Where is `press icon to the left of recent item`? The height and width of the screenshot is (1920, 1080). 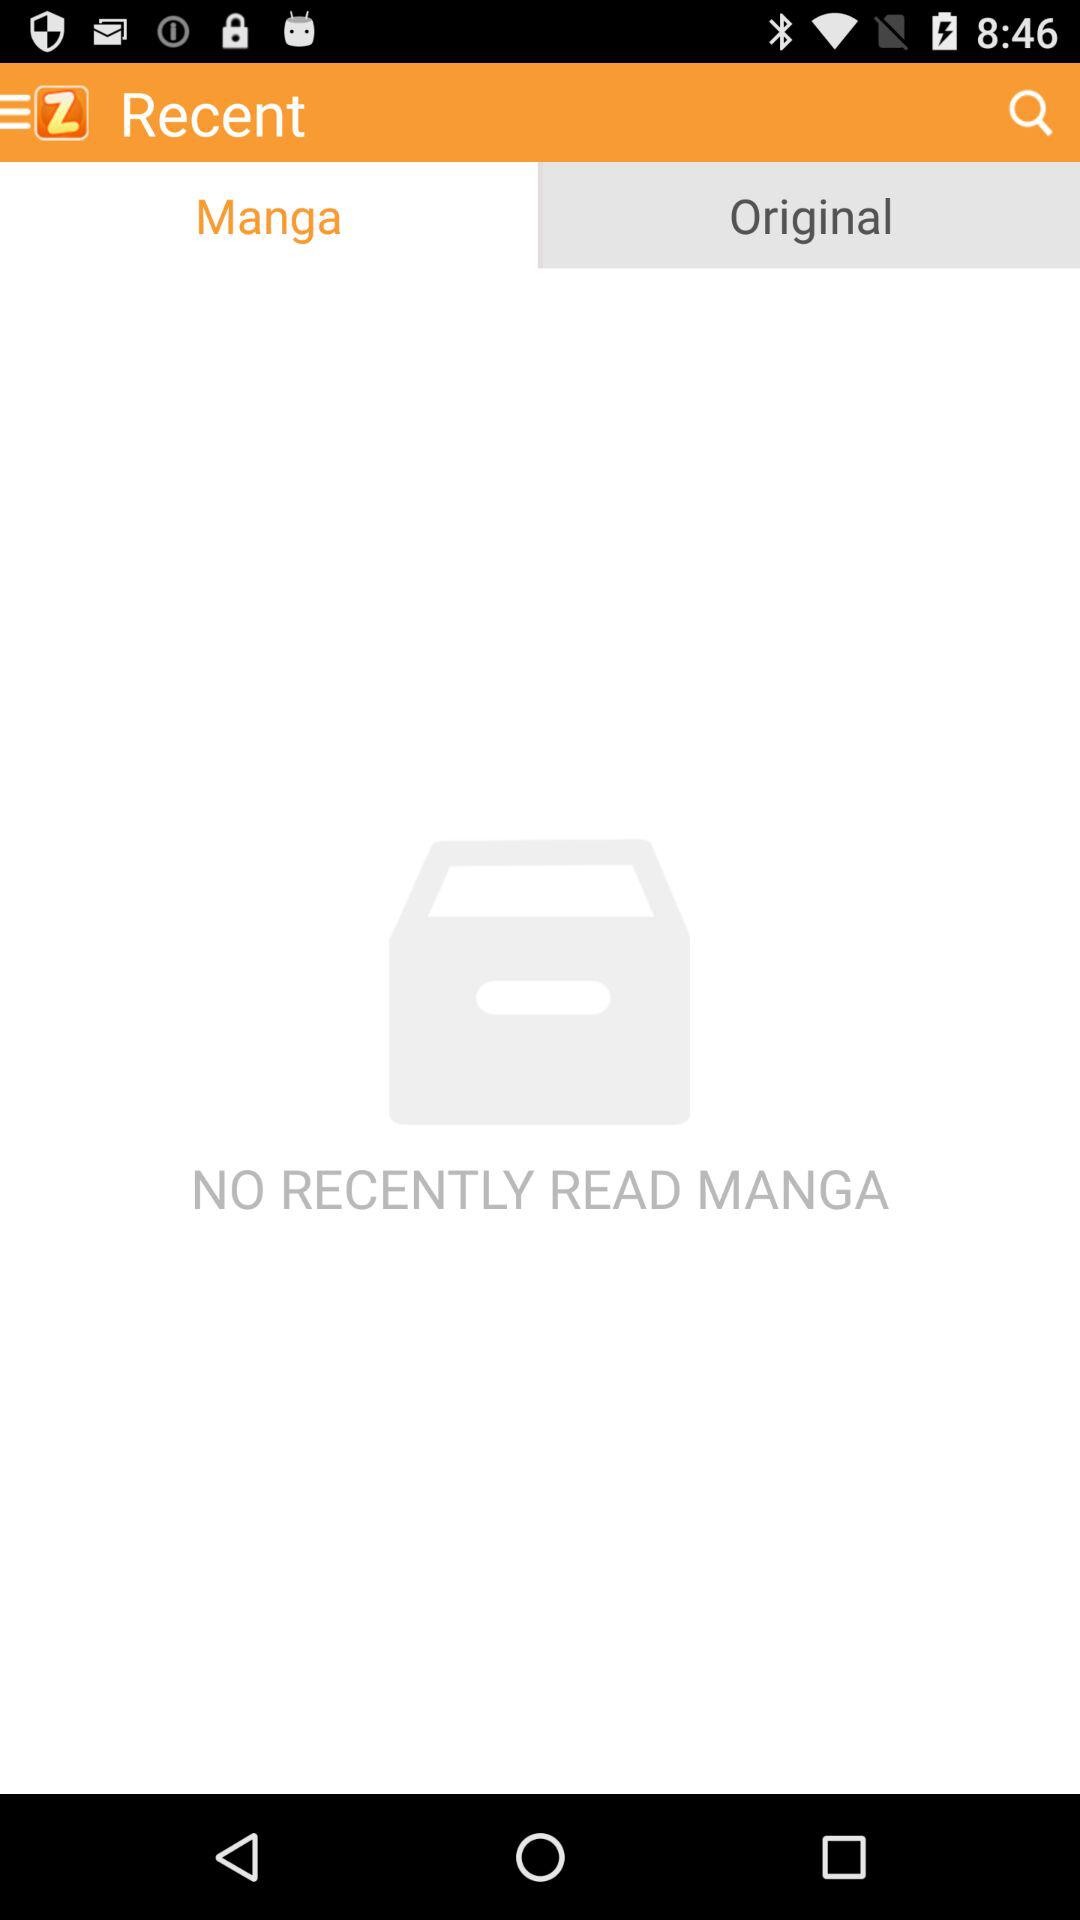 press icon to the left of recent item is located at coordinates (52, 112).